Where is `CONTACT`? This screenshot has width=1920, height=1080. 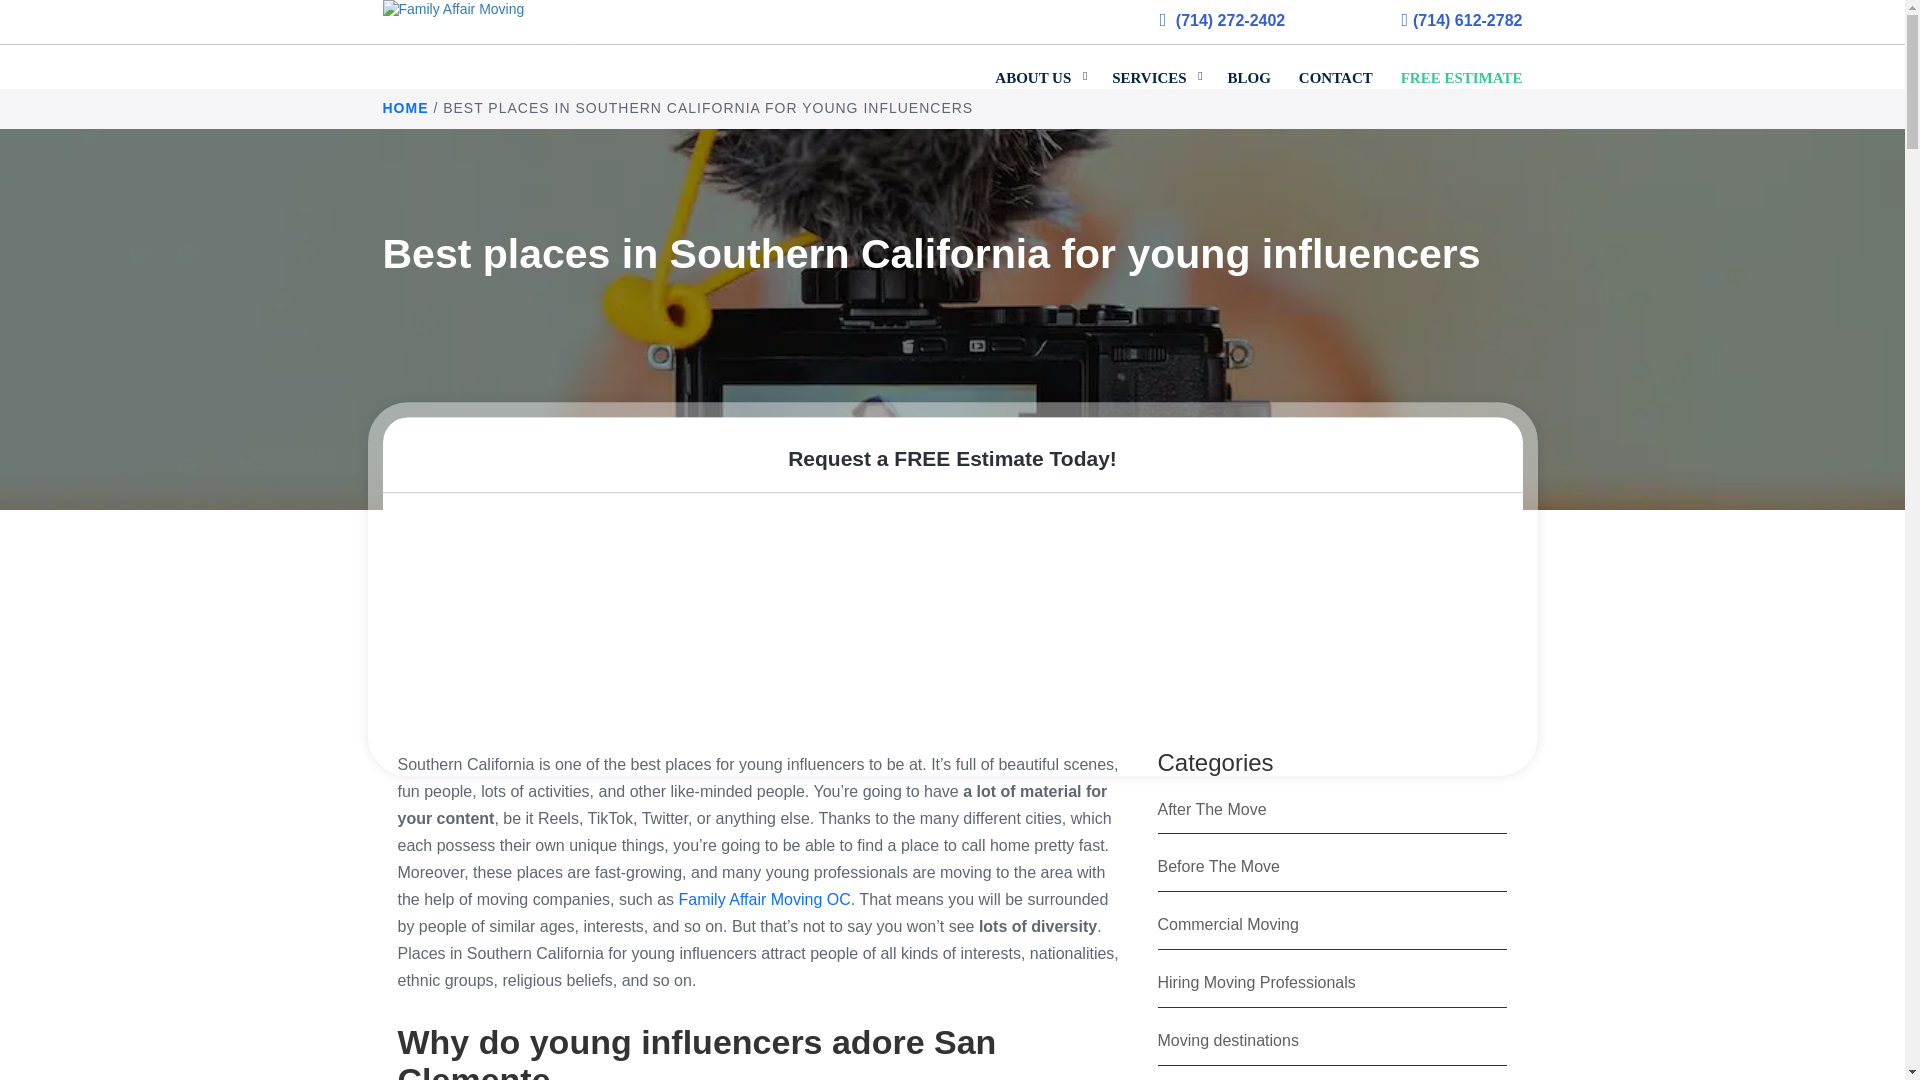
CONTACT is located at coordinates (1335, 68).